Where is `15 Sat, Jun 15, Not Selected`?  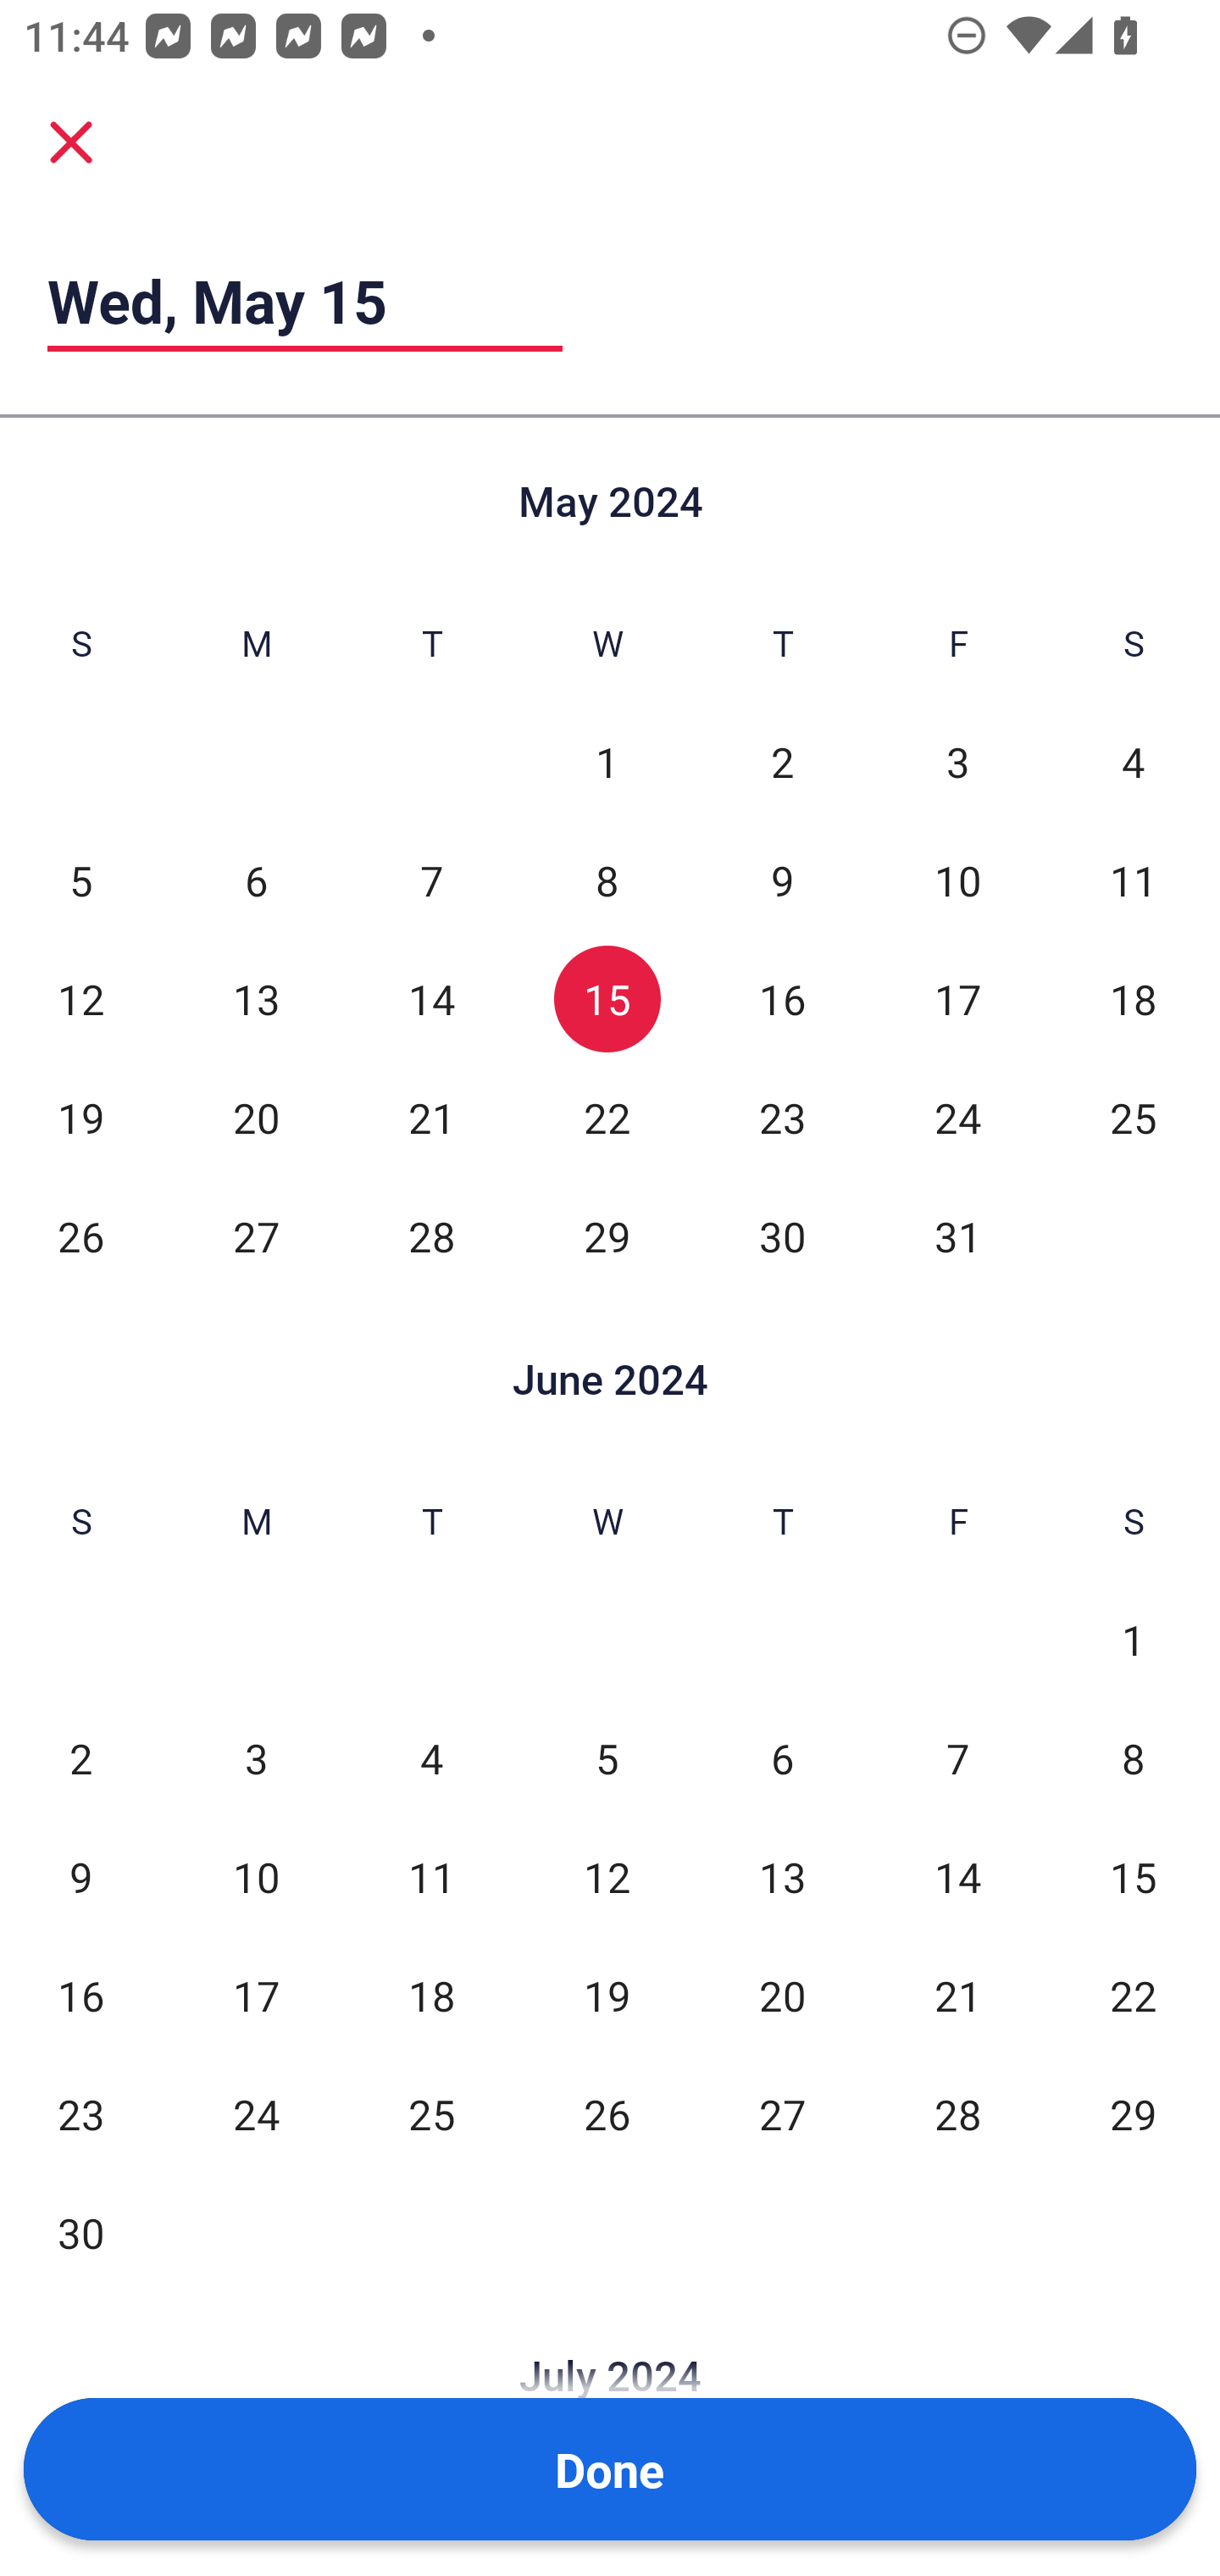
15 Sat, Jun 15, Not Selected is located at coordinates (1134, 1878).